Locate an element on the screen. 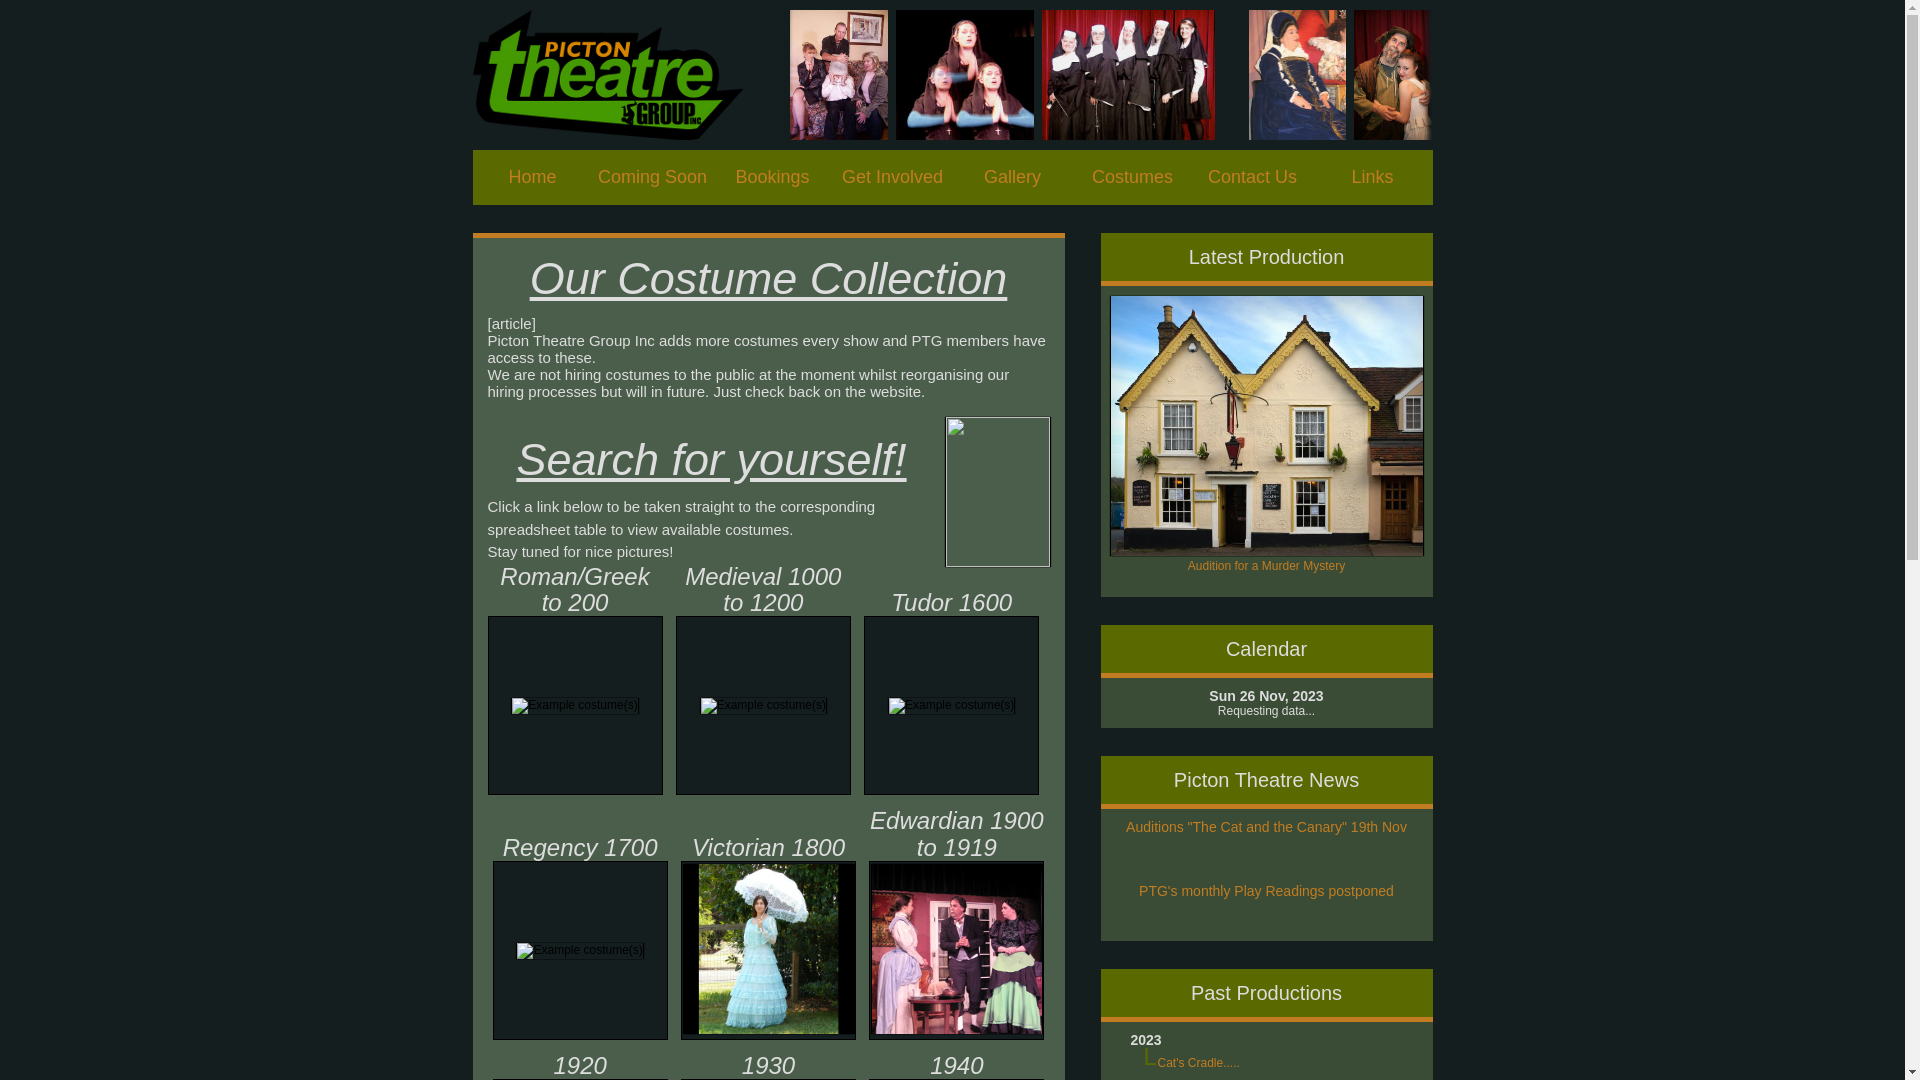  Edwardian 1900 to 1919 is located at coordinates (957, 949).